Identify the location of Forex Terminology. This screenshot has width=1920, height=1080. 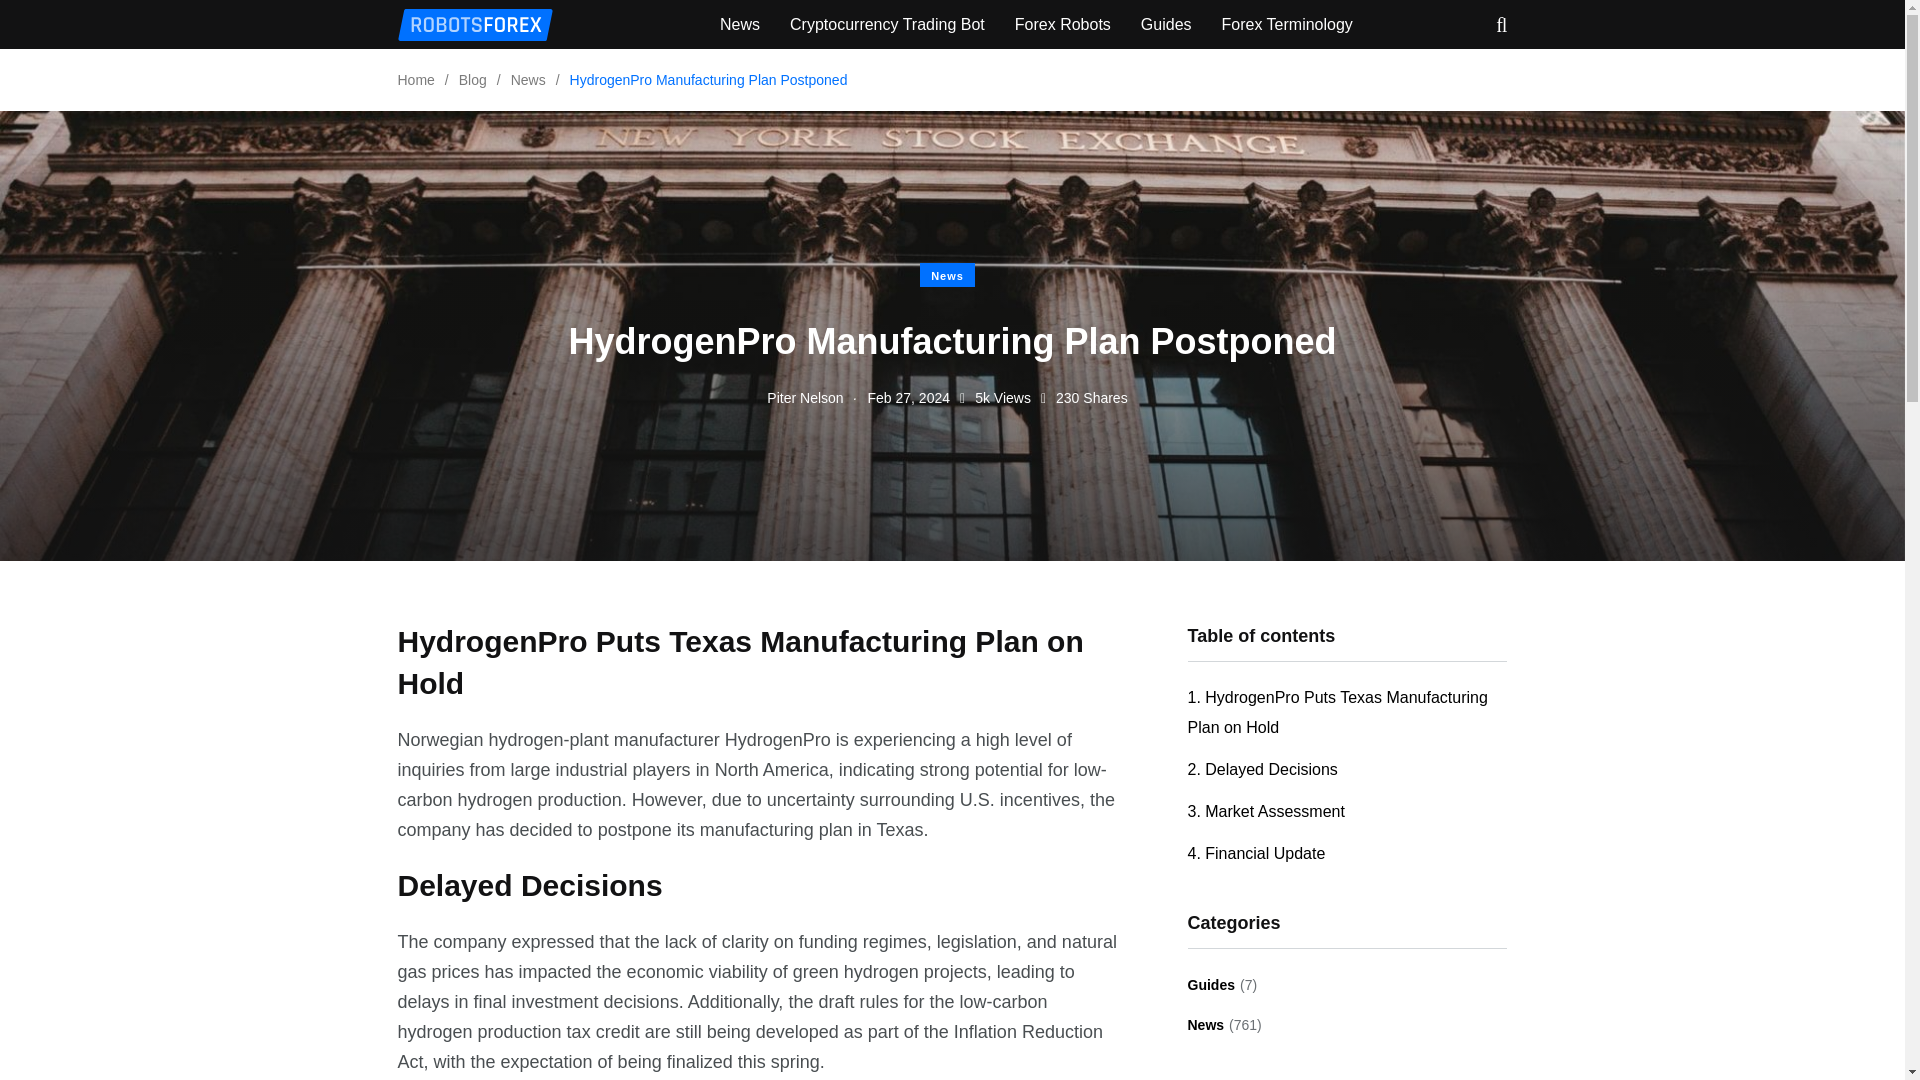
(1287, 24).